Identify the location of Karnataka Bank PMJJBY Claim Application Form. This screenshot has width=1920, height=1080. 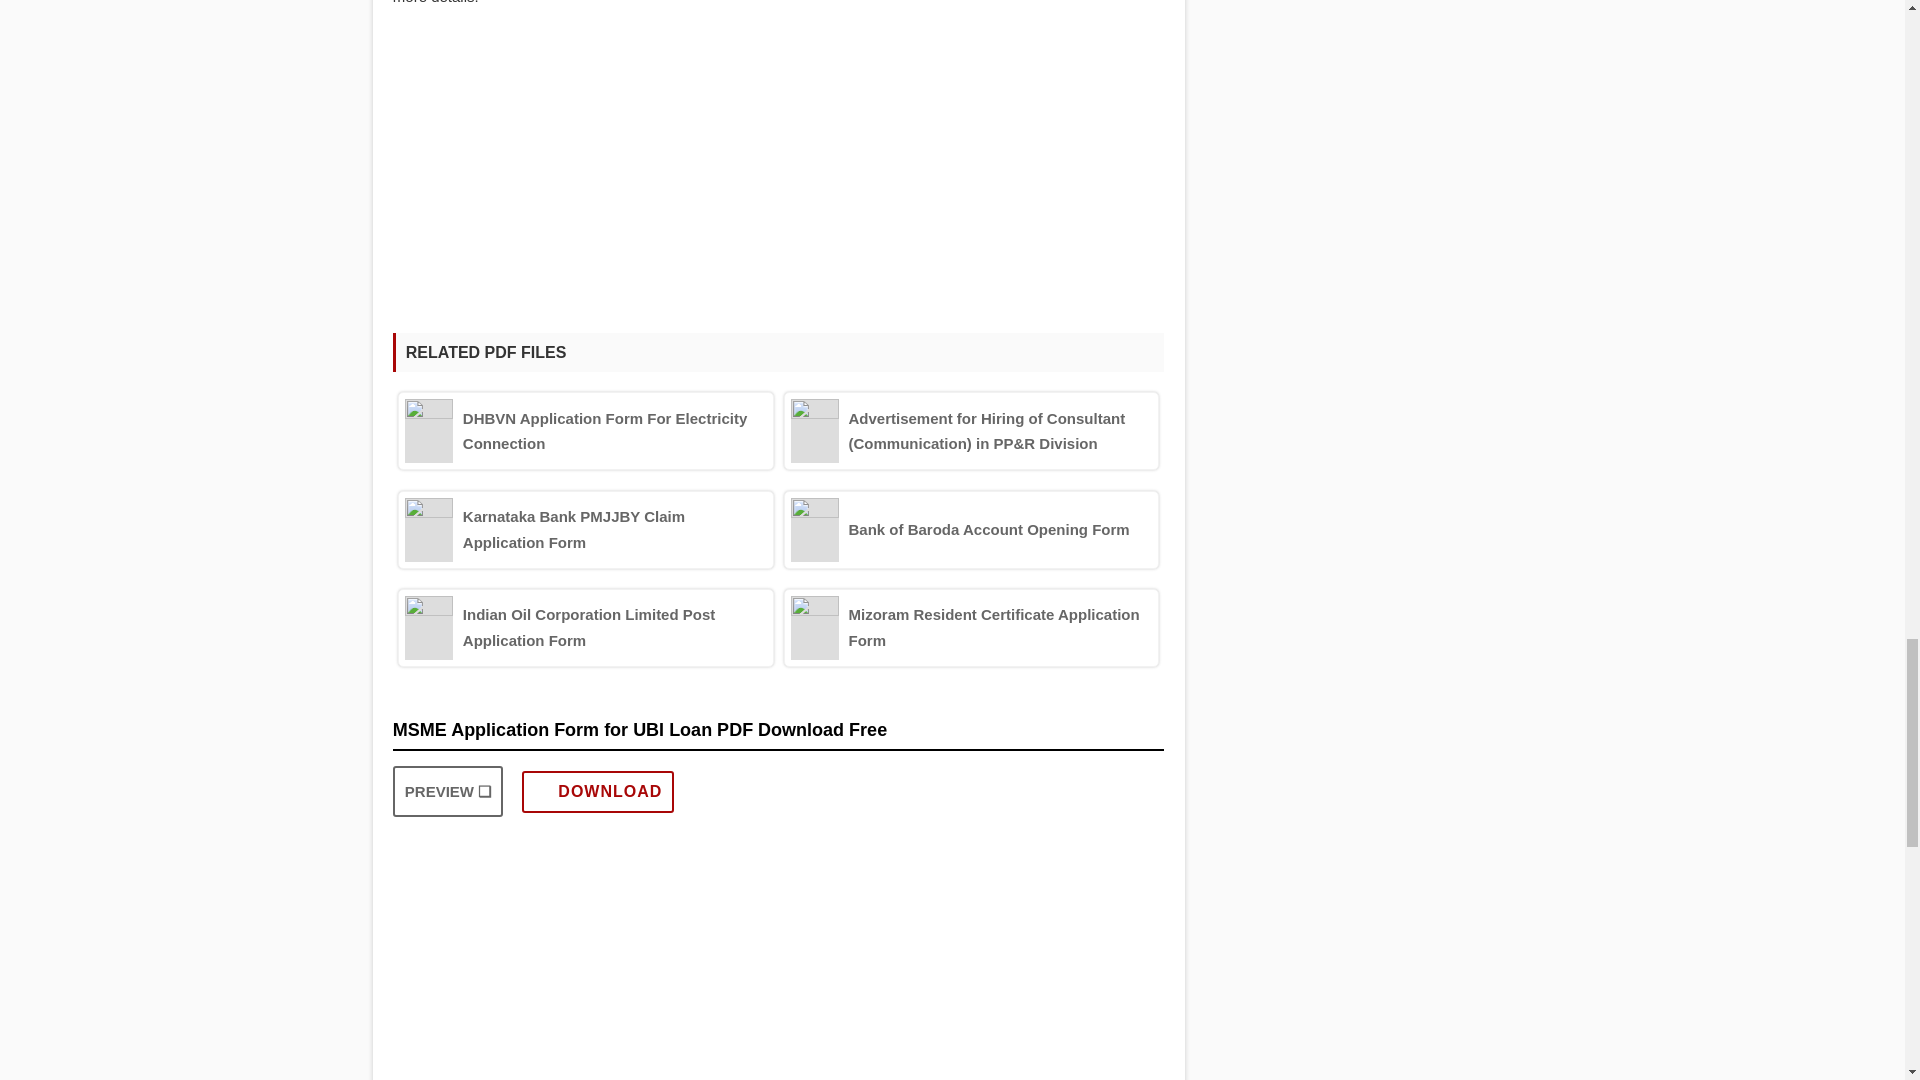
(586, 530).